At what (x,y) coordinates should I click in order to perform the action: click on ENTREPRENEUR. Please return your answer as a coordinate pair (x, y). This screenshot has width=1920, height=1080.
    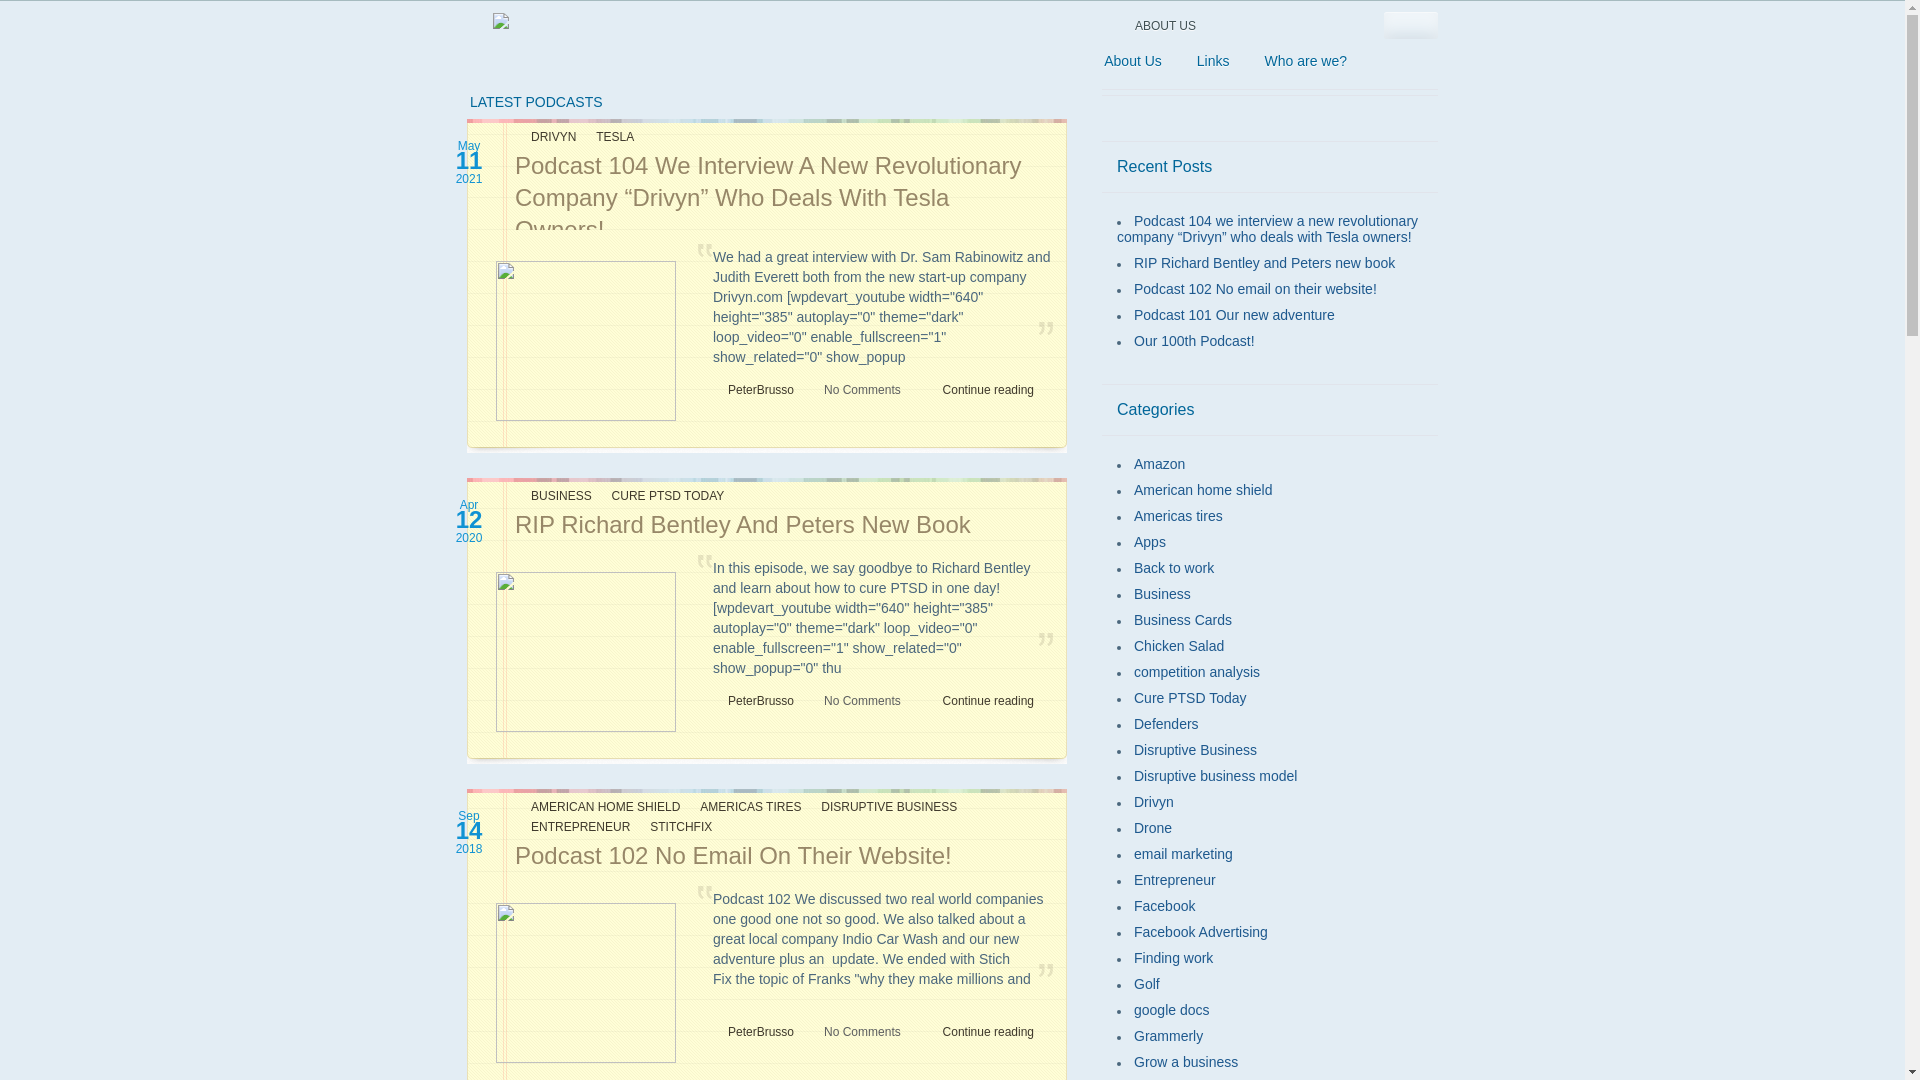
    Looking at the image, I should click on (574, 827).